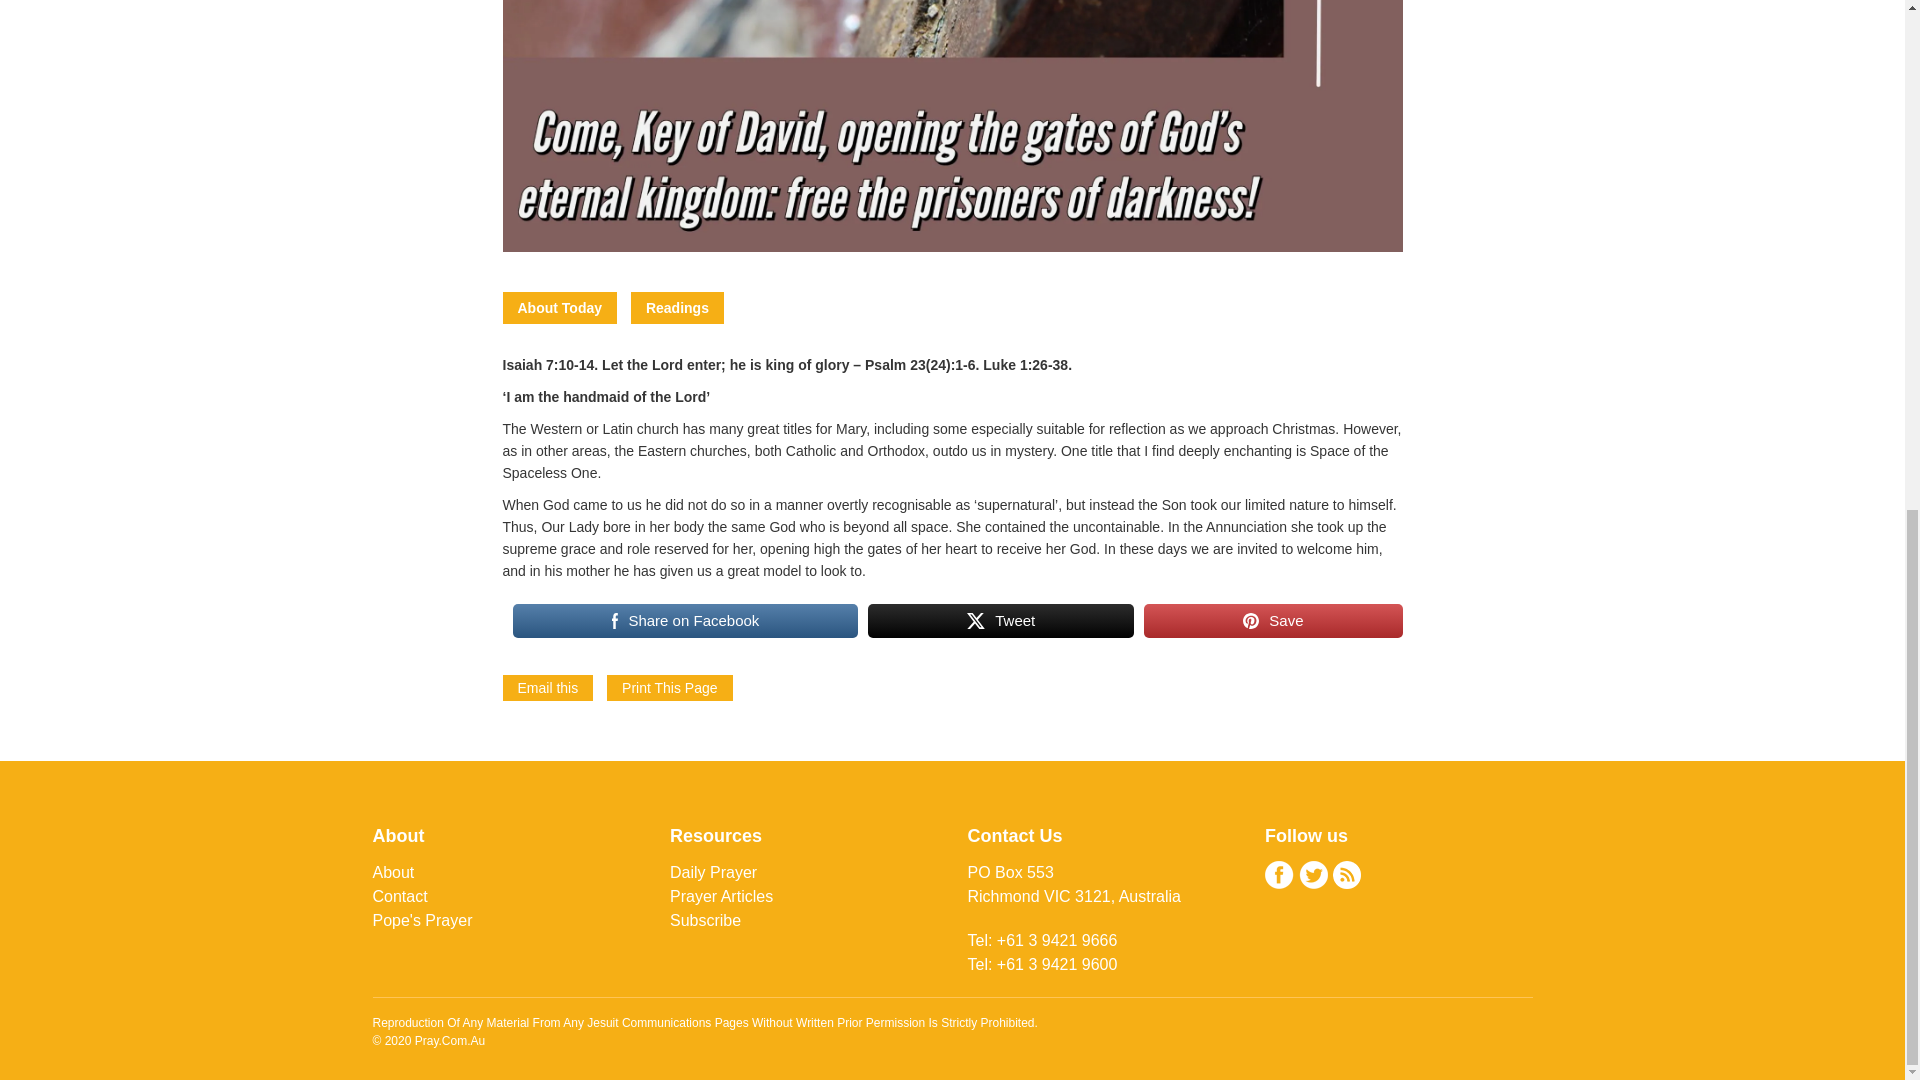 The width and height of the screenshot is (1920, 1080). I want to click on Save, so click(1272, 620).